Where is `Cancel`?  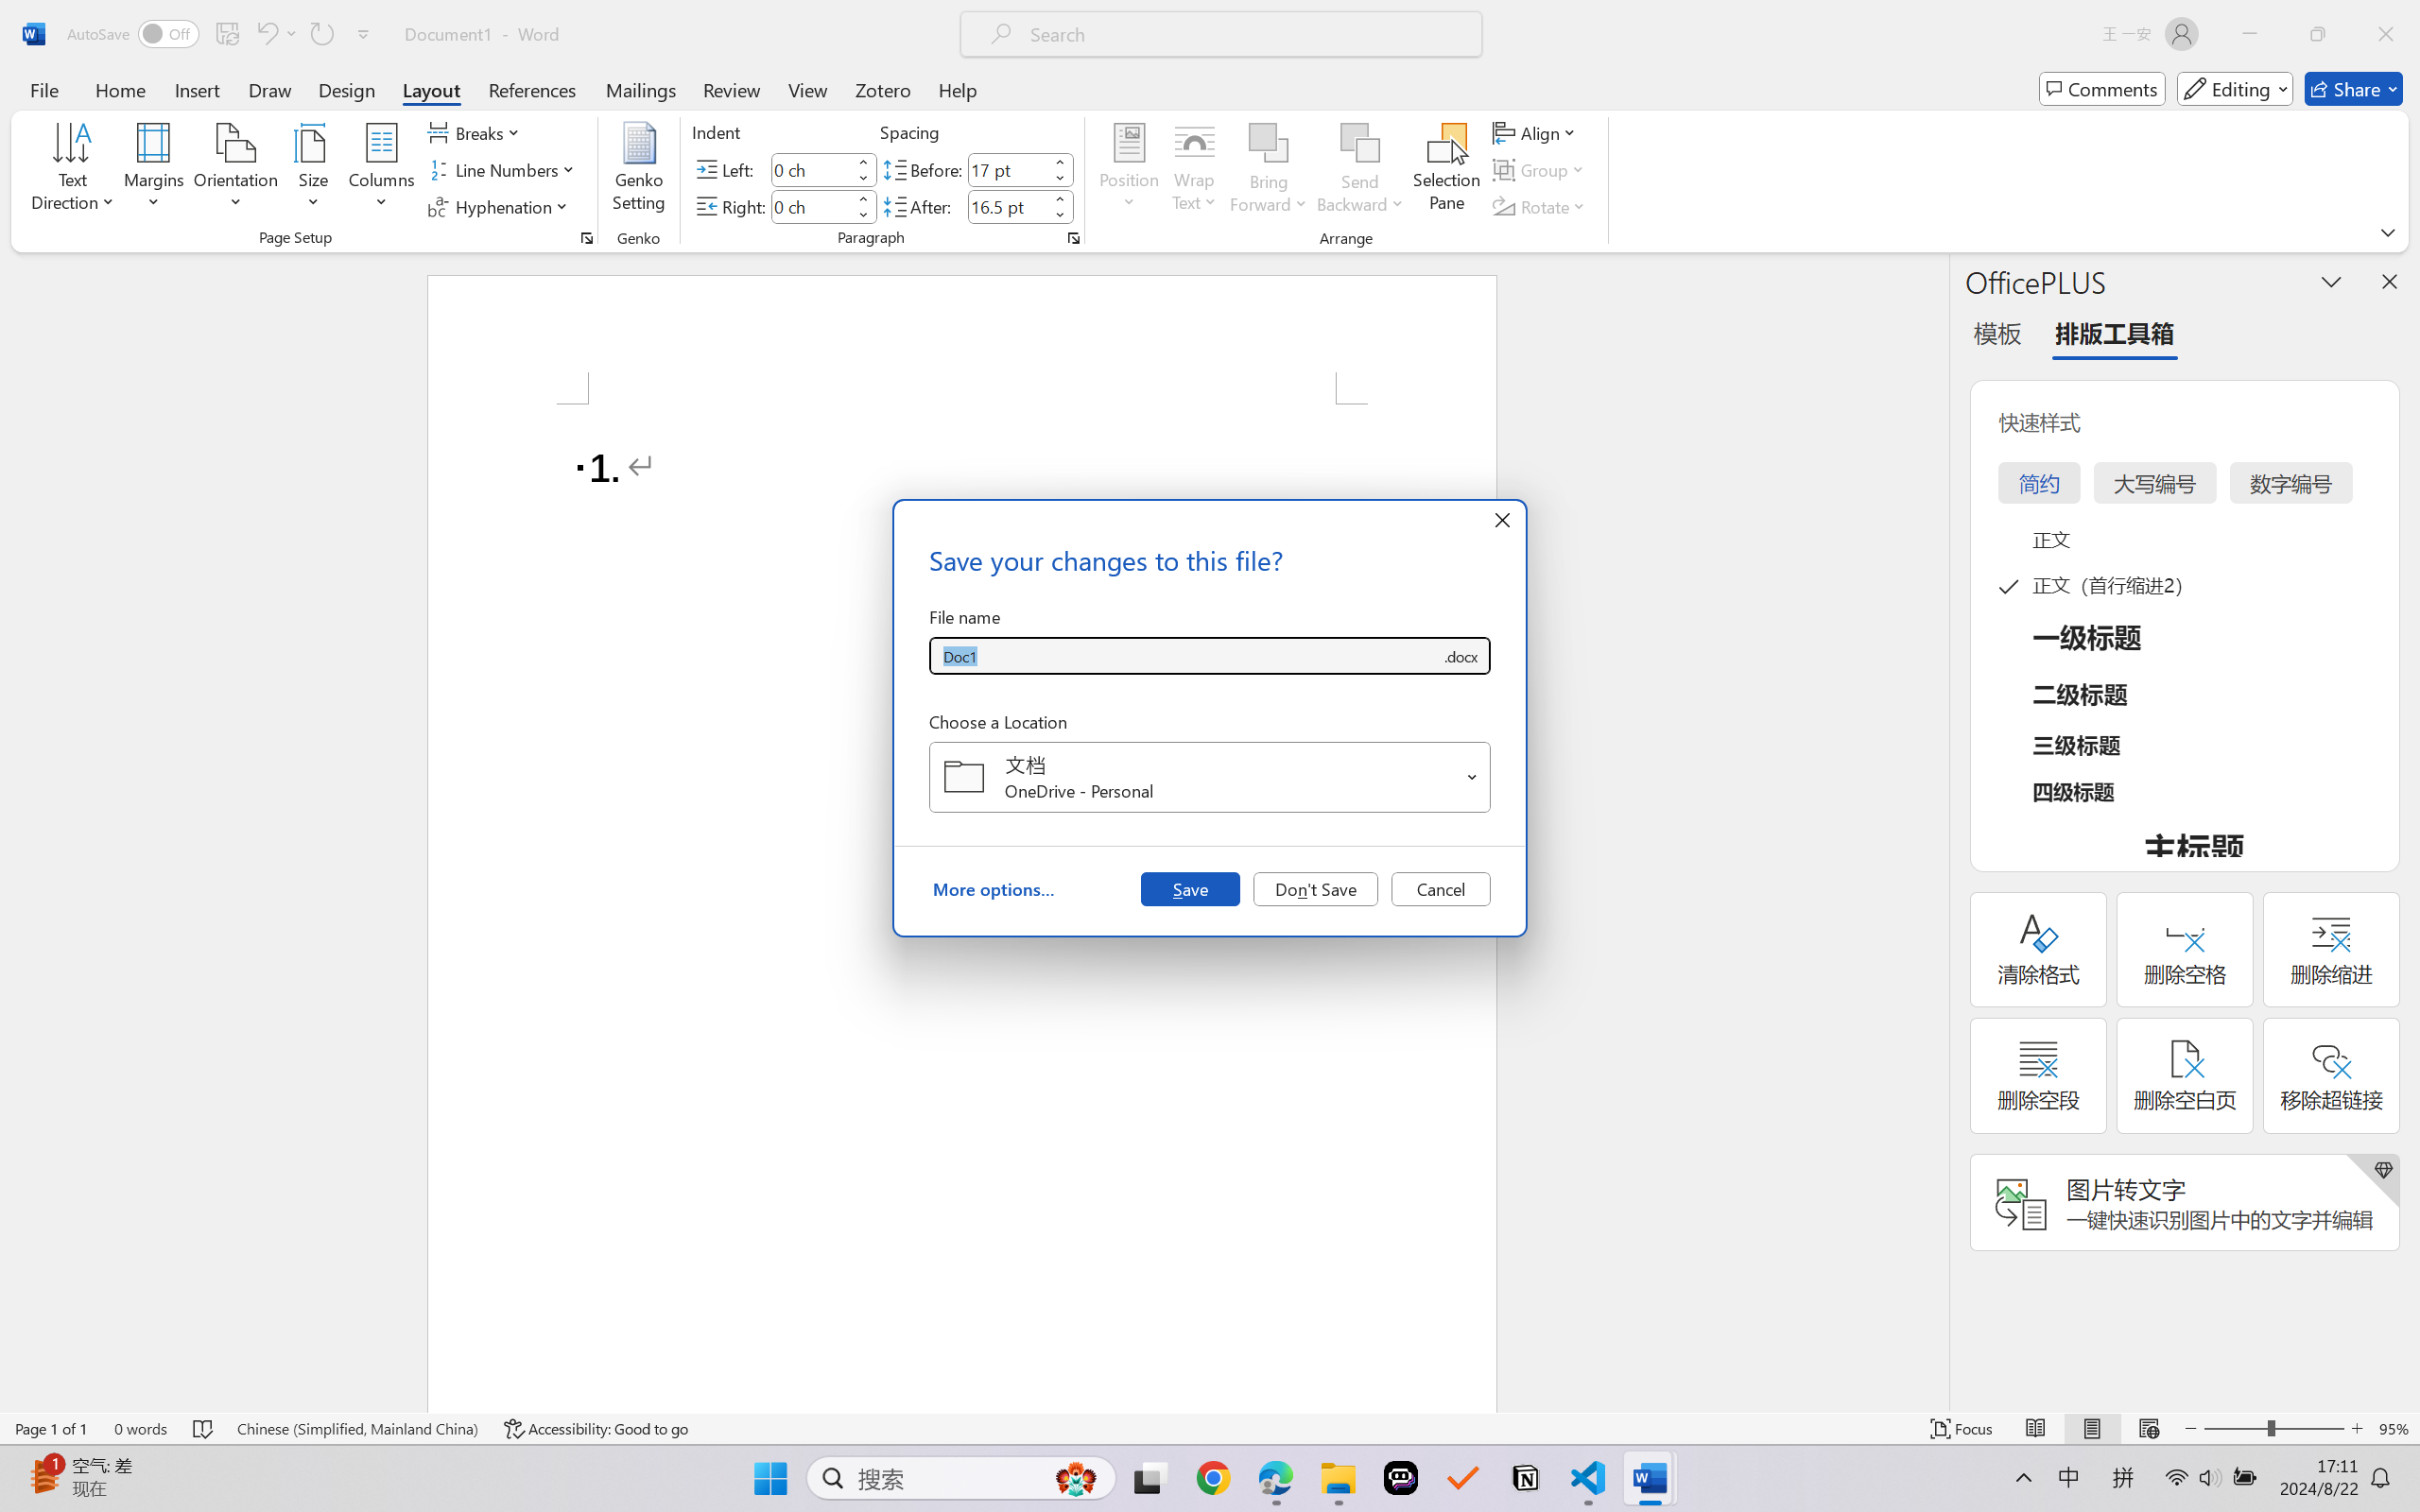
Cancel is located at coordinates (1441, 888).